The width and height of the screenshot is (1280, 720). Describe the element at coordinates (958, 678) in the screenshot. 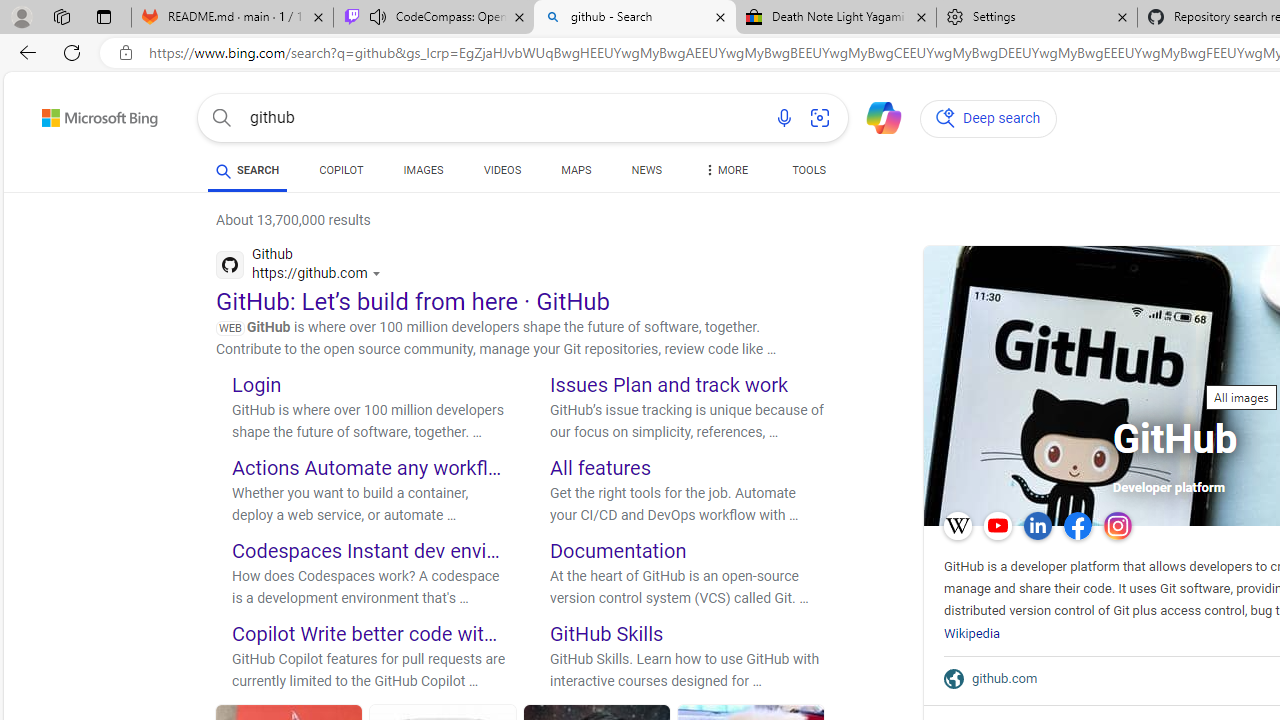

I see `Official Site` at that location.